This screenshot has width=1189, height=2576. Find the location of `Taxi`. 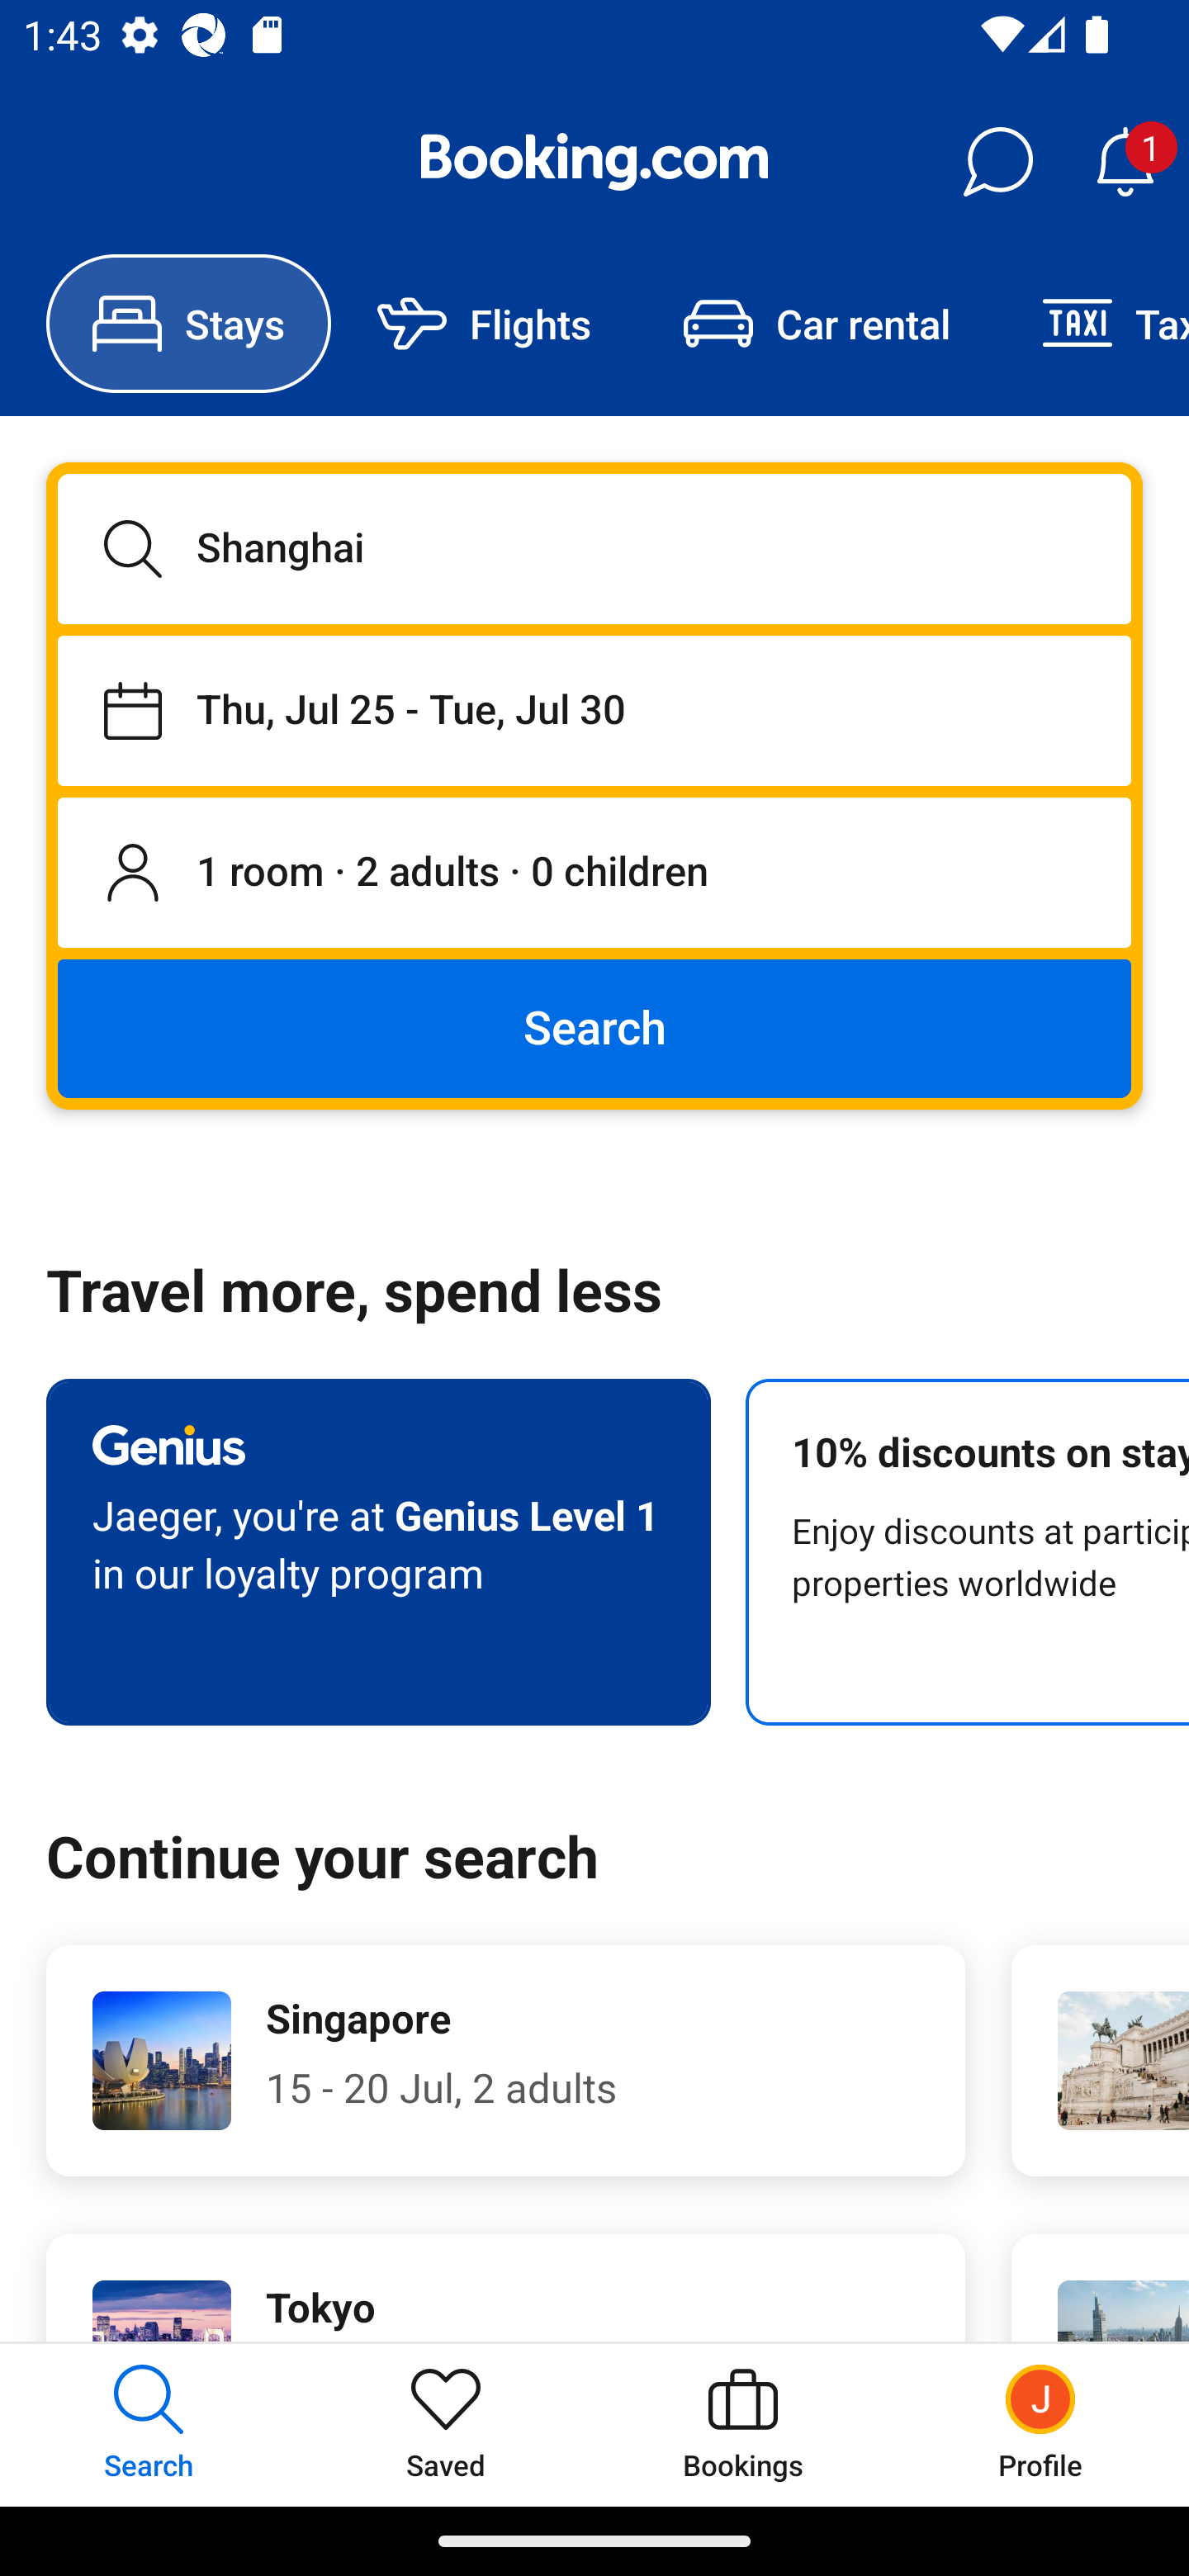

Taxi is located at coordinates (1092, 324).